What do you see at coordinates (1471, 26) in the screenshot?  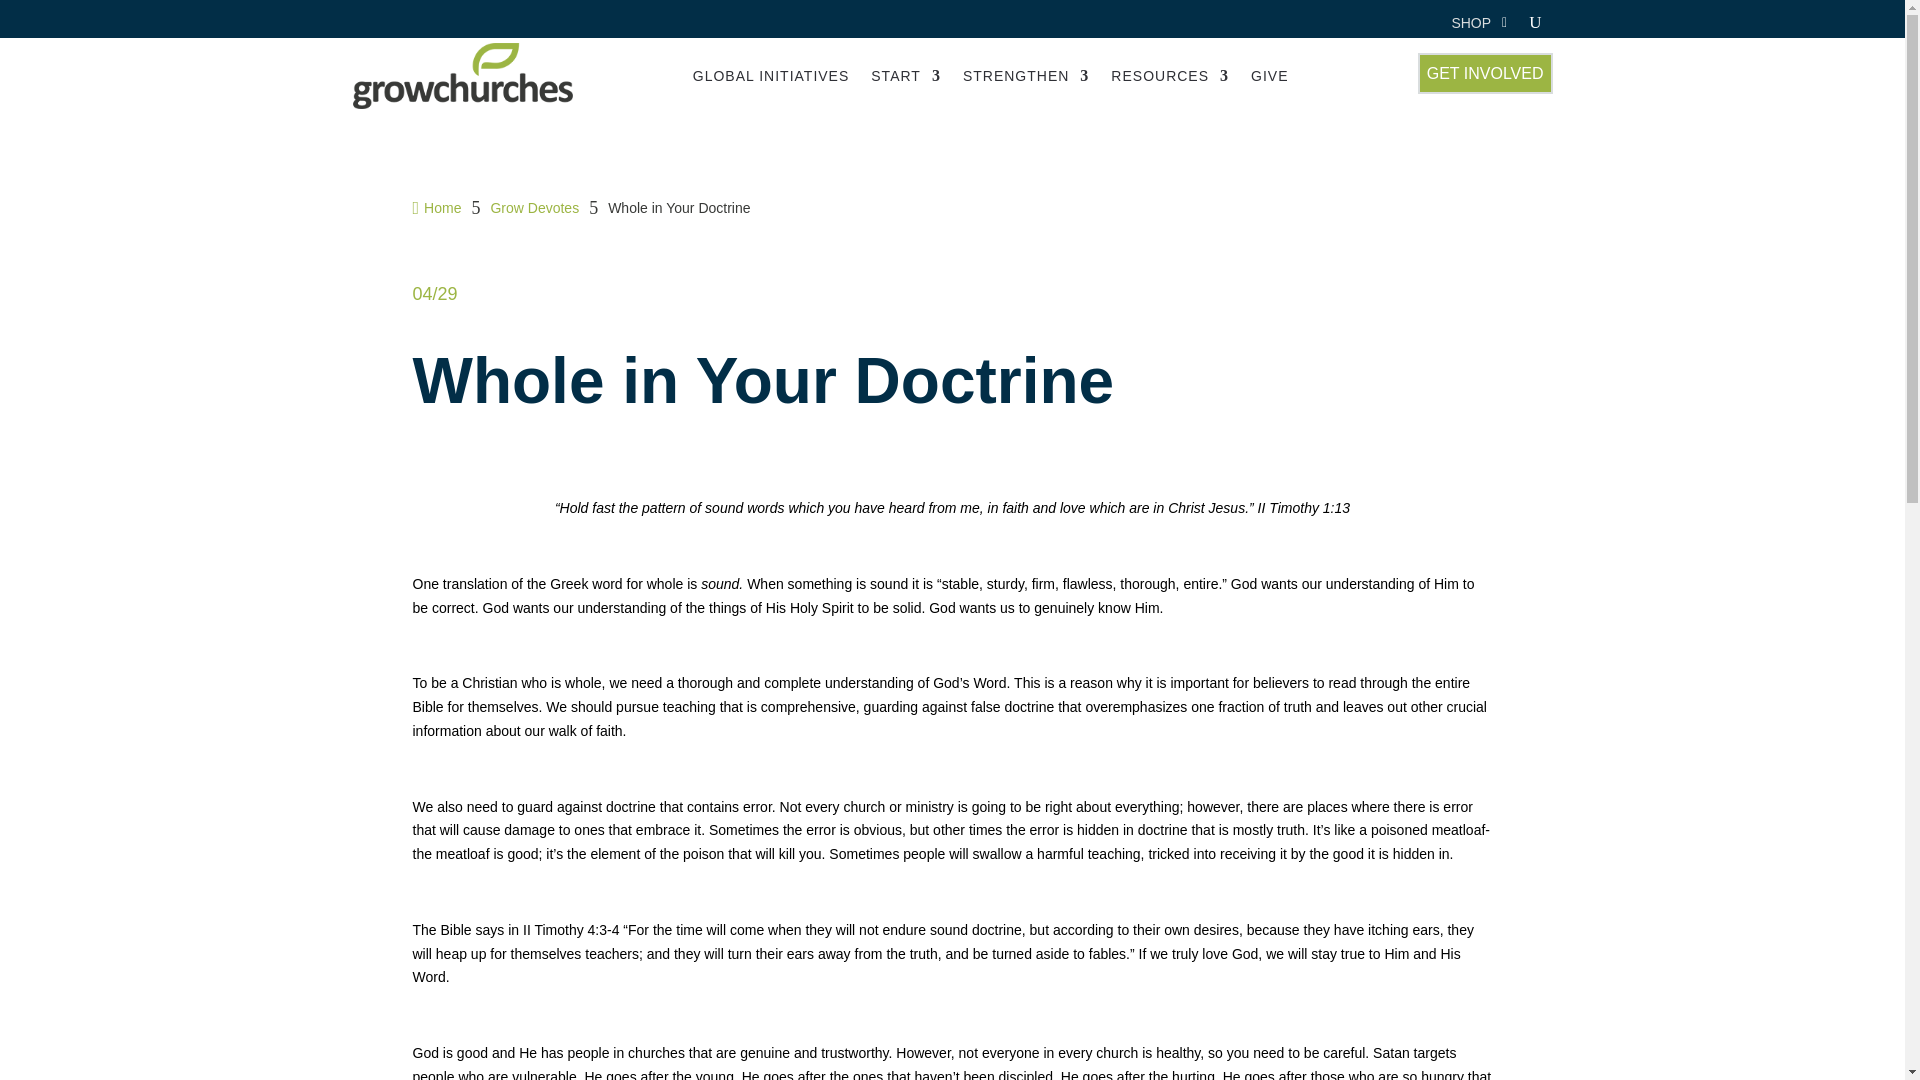 I see `SHOP` at bounding box center [1471, 26].